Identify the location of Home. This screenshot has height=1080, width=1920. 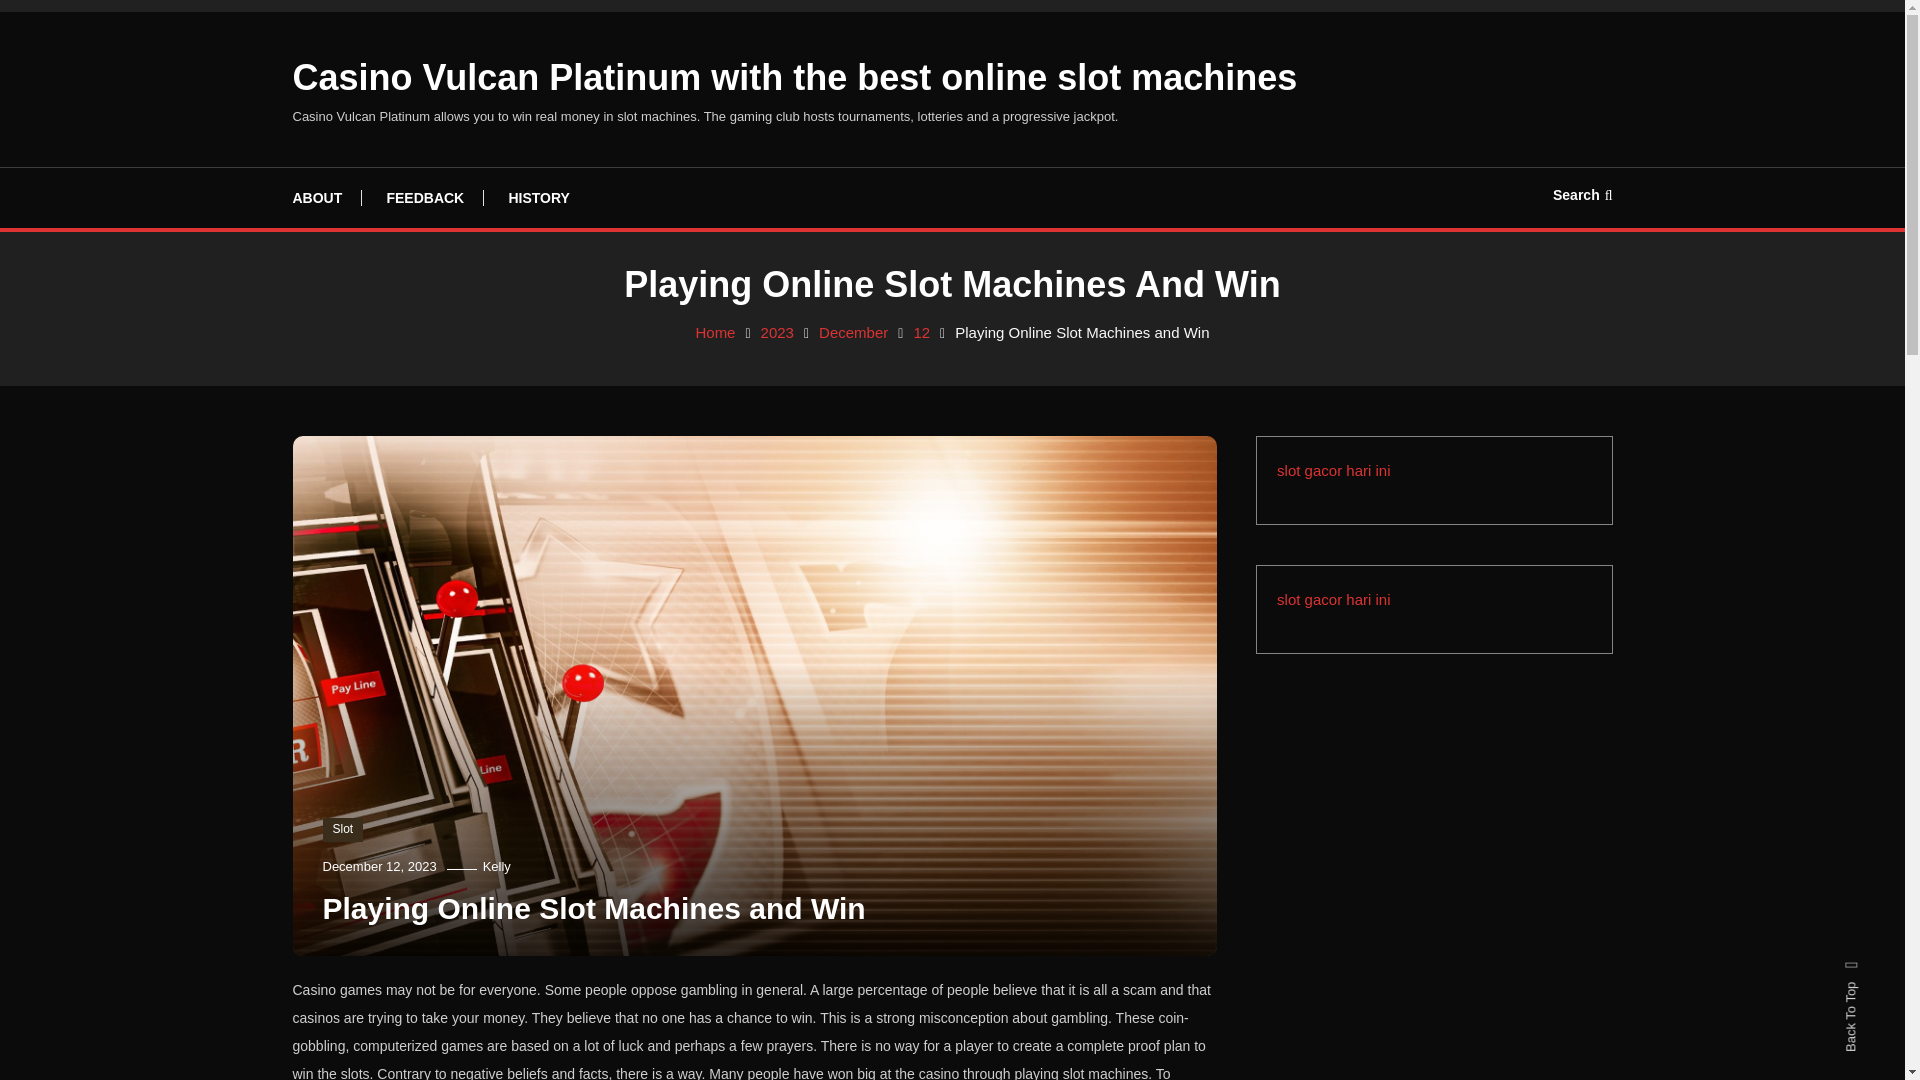
(715, 332).